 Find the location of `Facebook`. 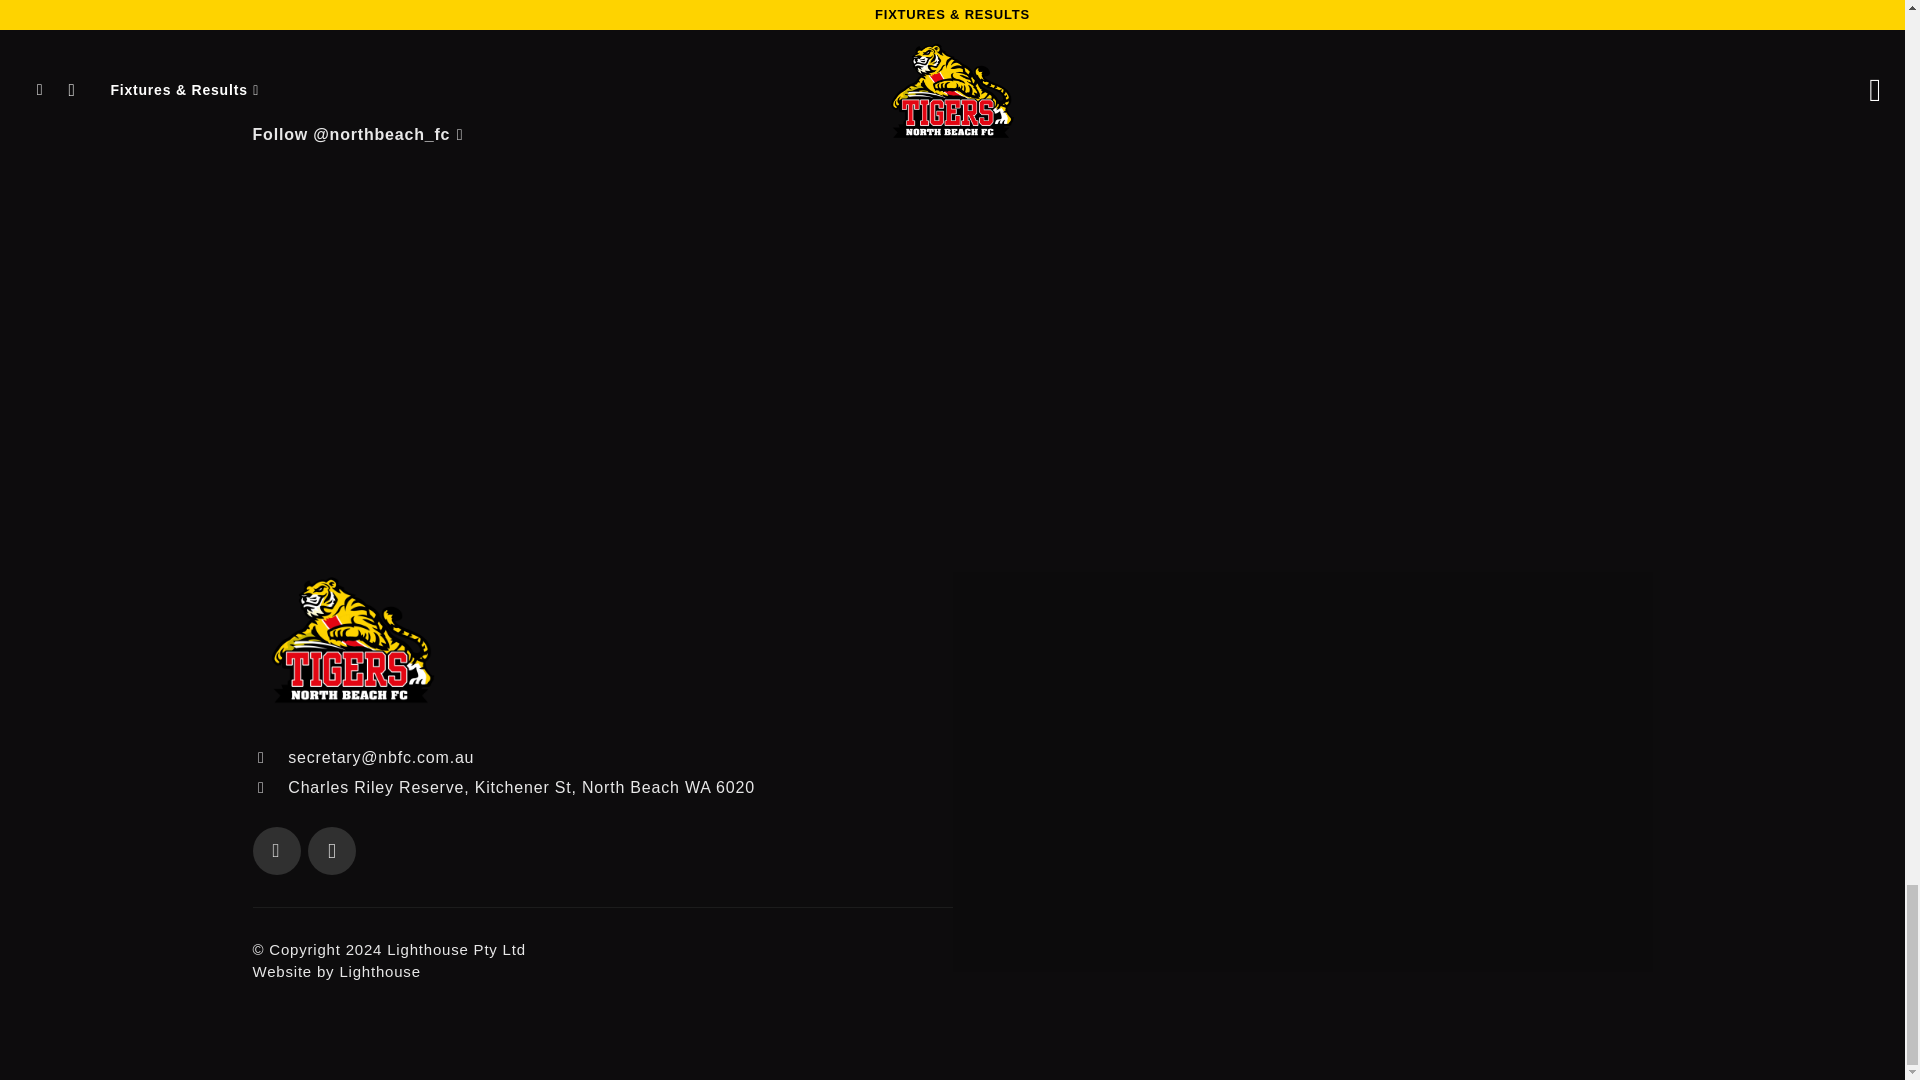

Facebook is located at coordinates (275, 850).